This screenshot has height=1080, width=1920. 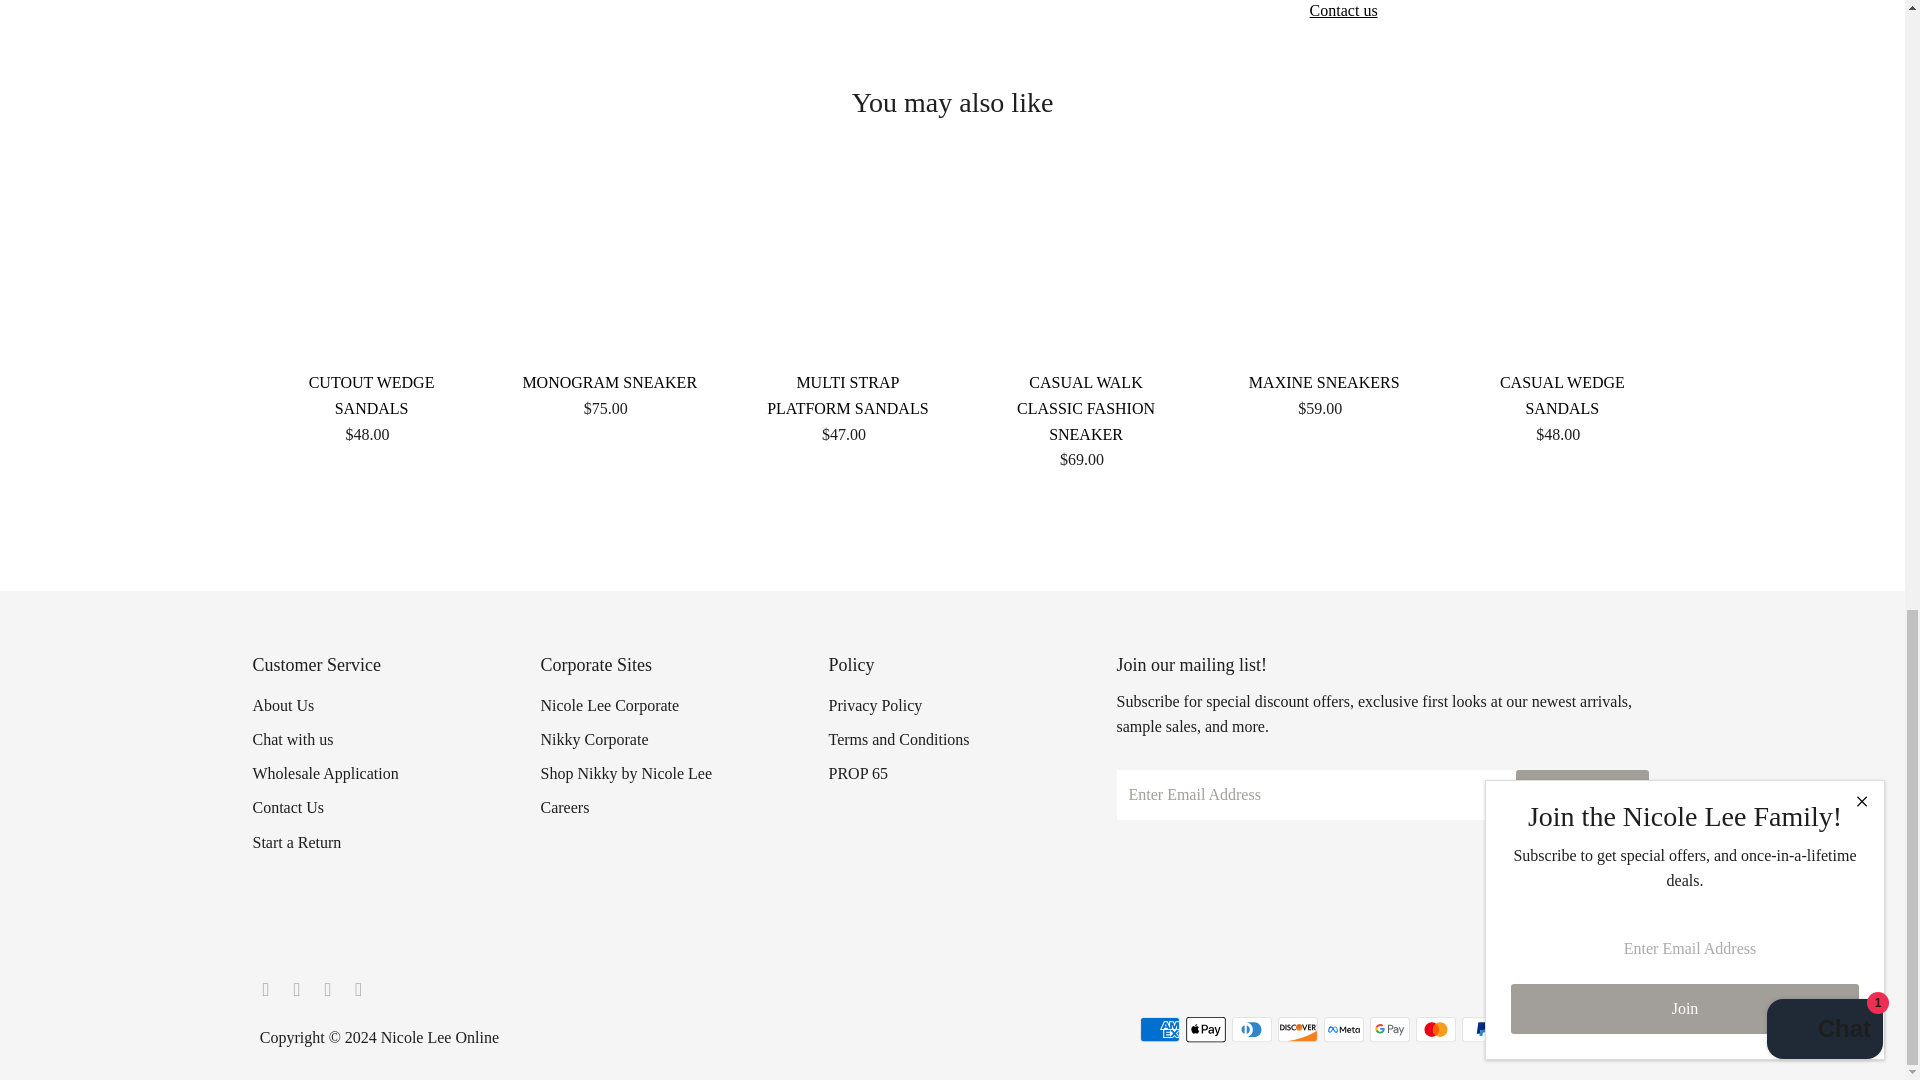 What do you see at coordinates (1436, 1030) in the screenshot?
I see `Mastercard` at bounding box center [1436, 1030].